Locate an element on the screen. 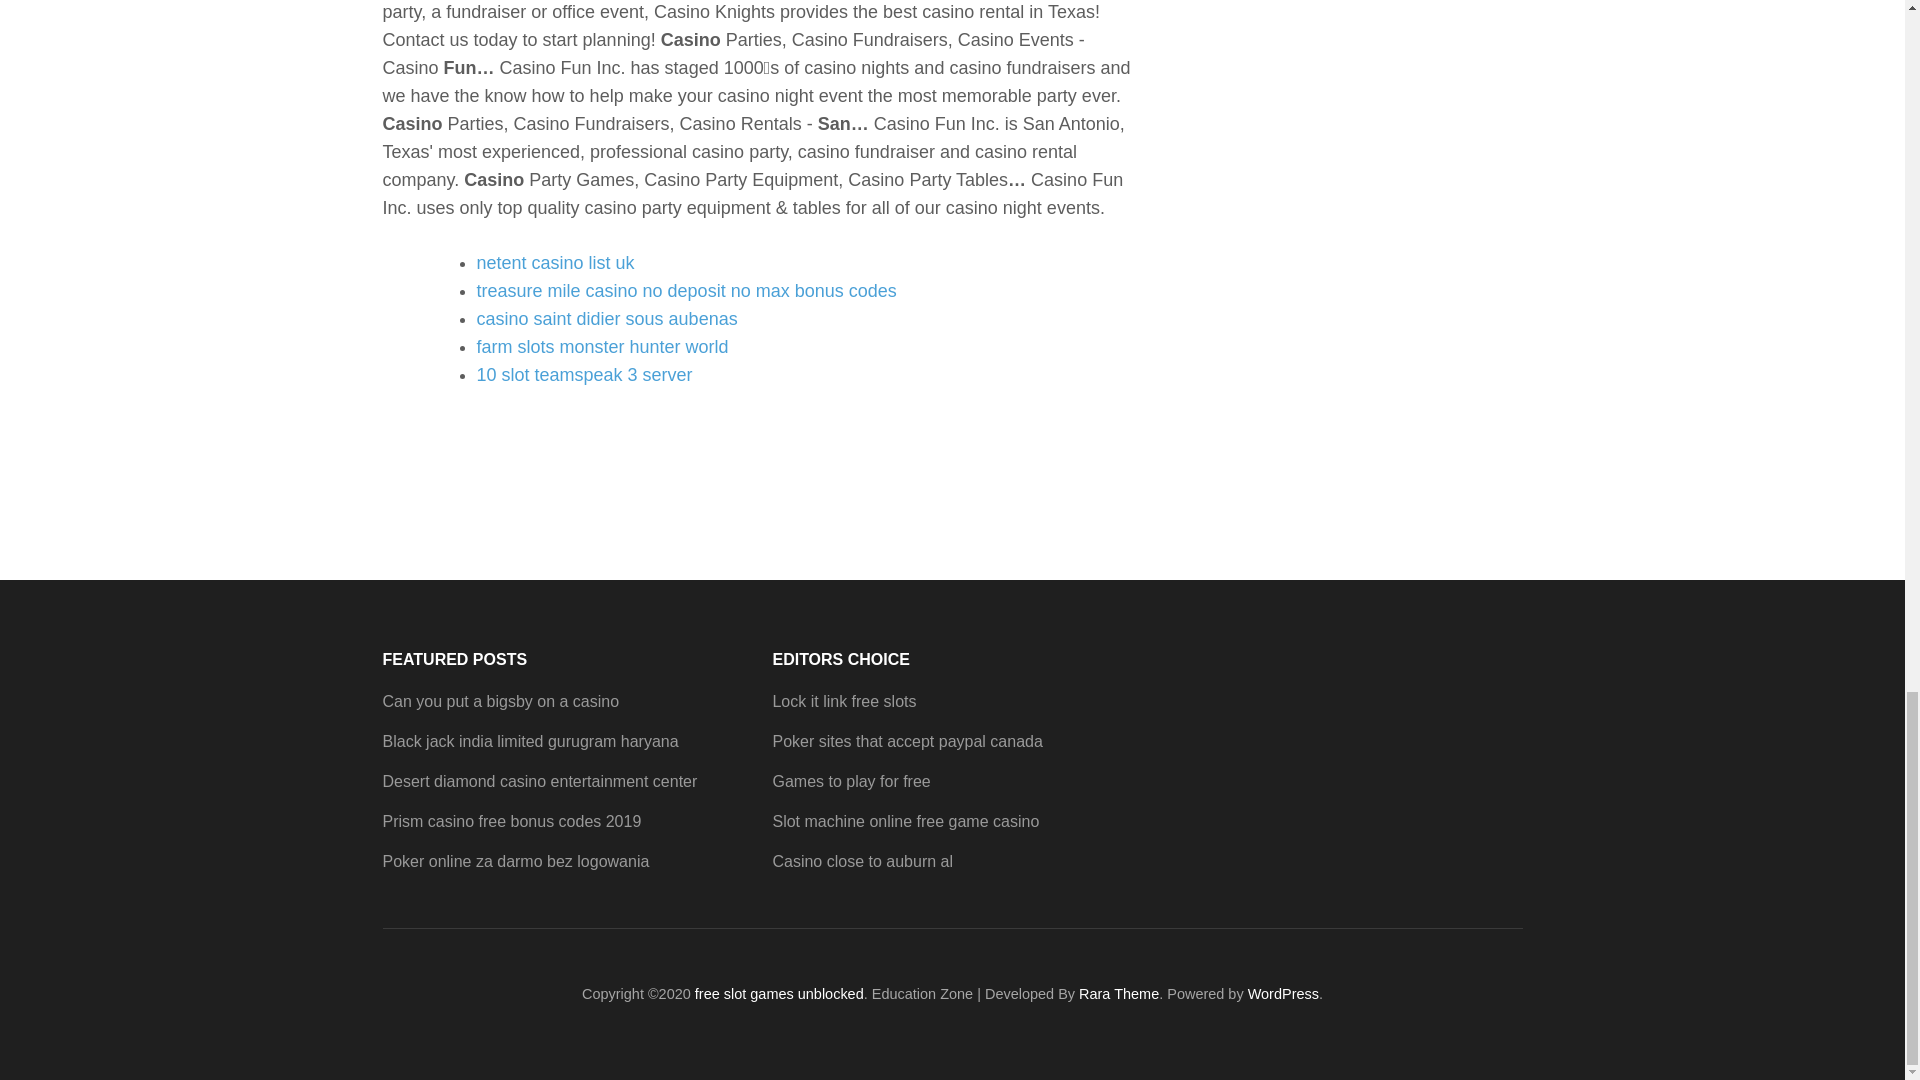 The height and width of the screenshot is (1080, 1920). Rara Theme is located at coordinates (1119, 994).